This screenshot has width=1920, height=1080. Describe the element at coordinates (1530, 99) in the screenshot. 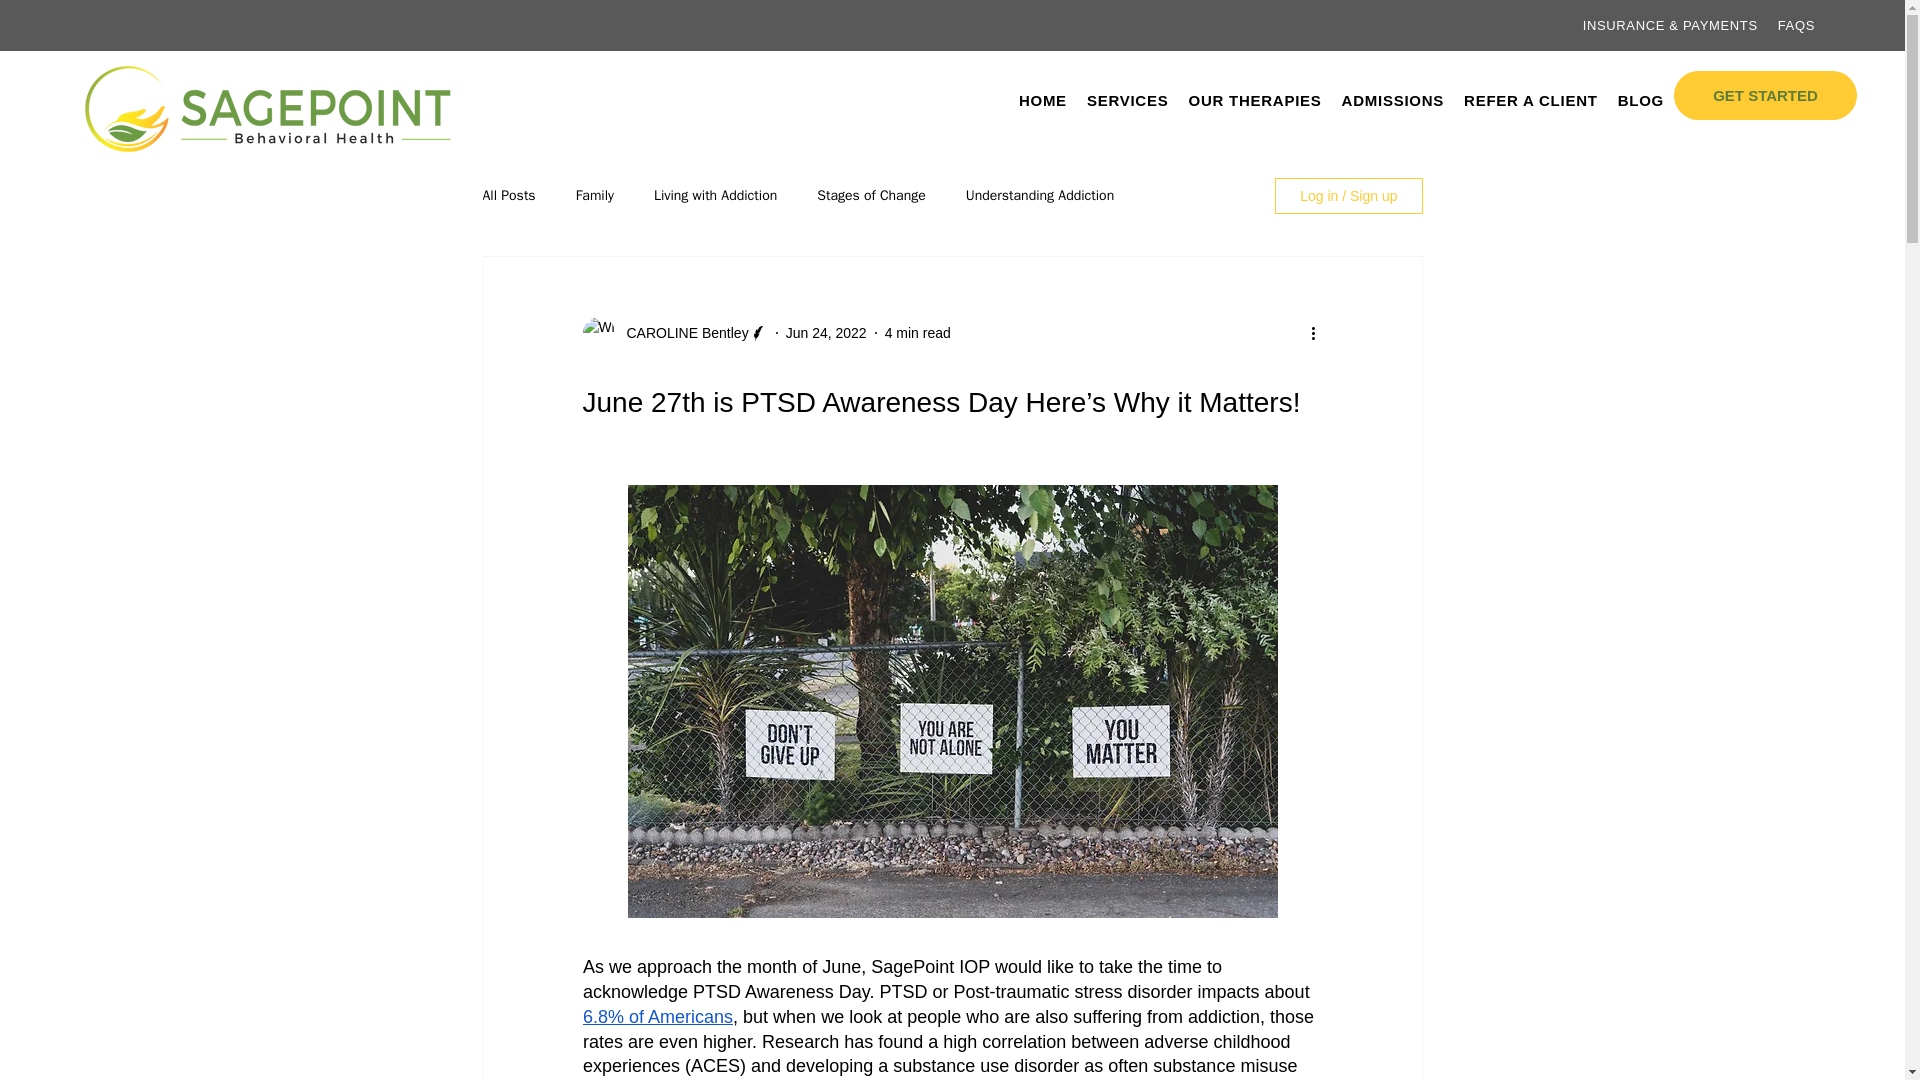

I see `SERVICES` at that location.